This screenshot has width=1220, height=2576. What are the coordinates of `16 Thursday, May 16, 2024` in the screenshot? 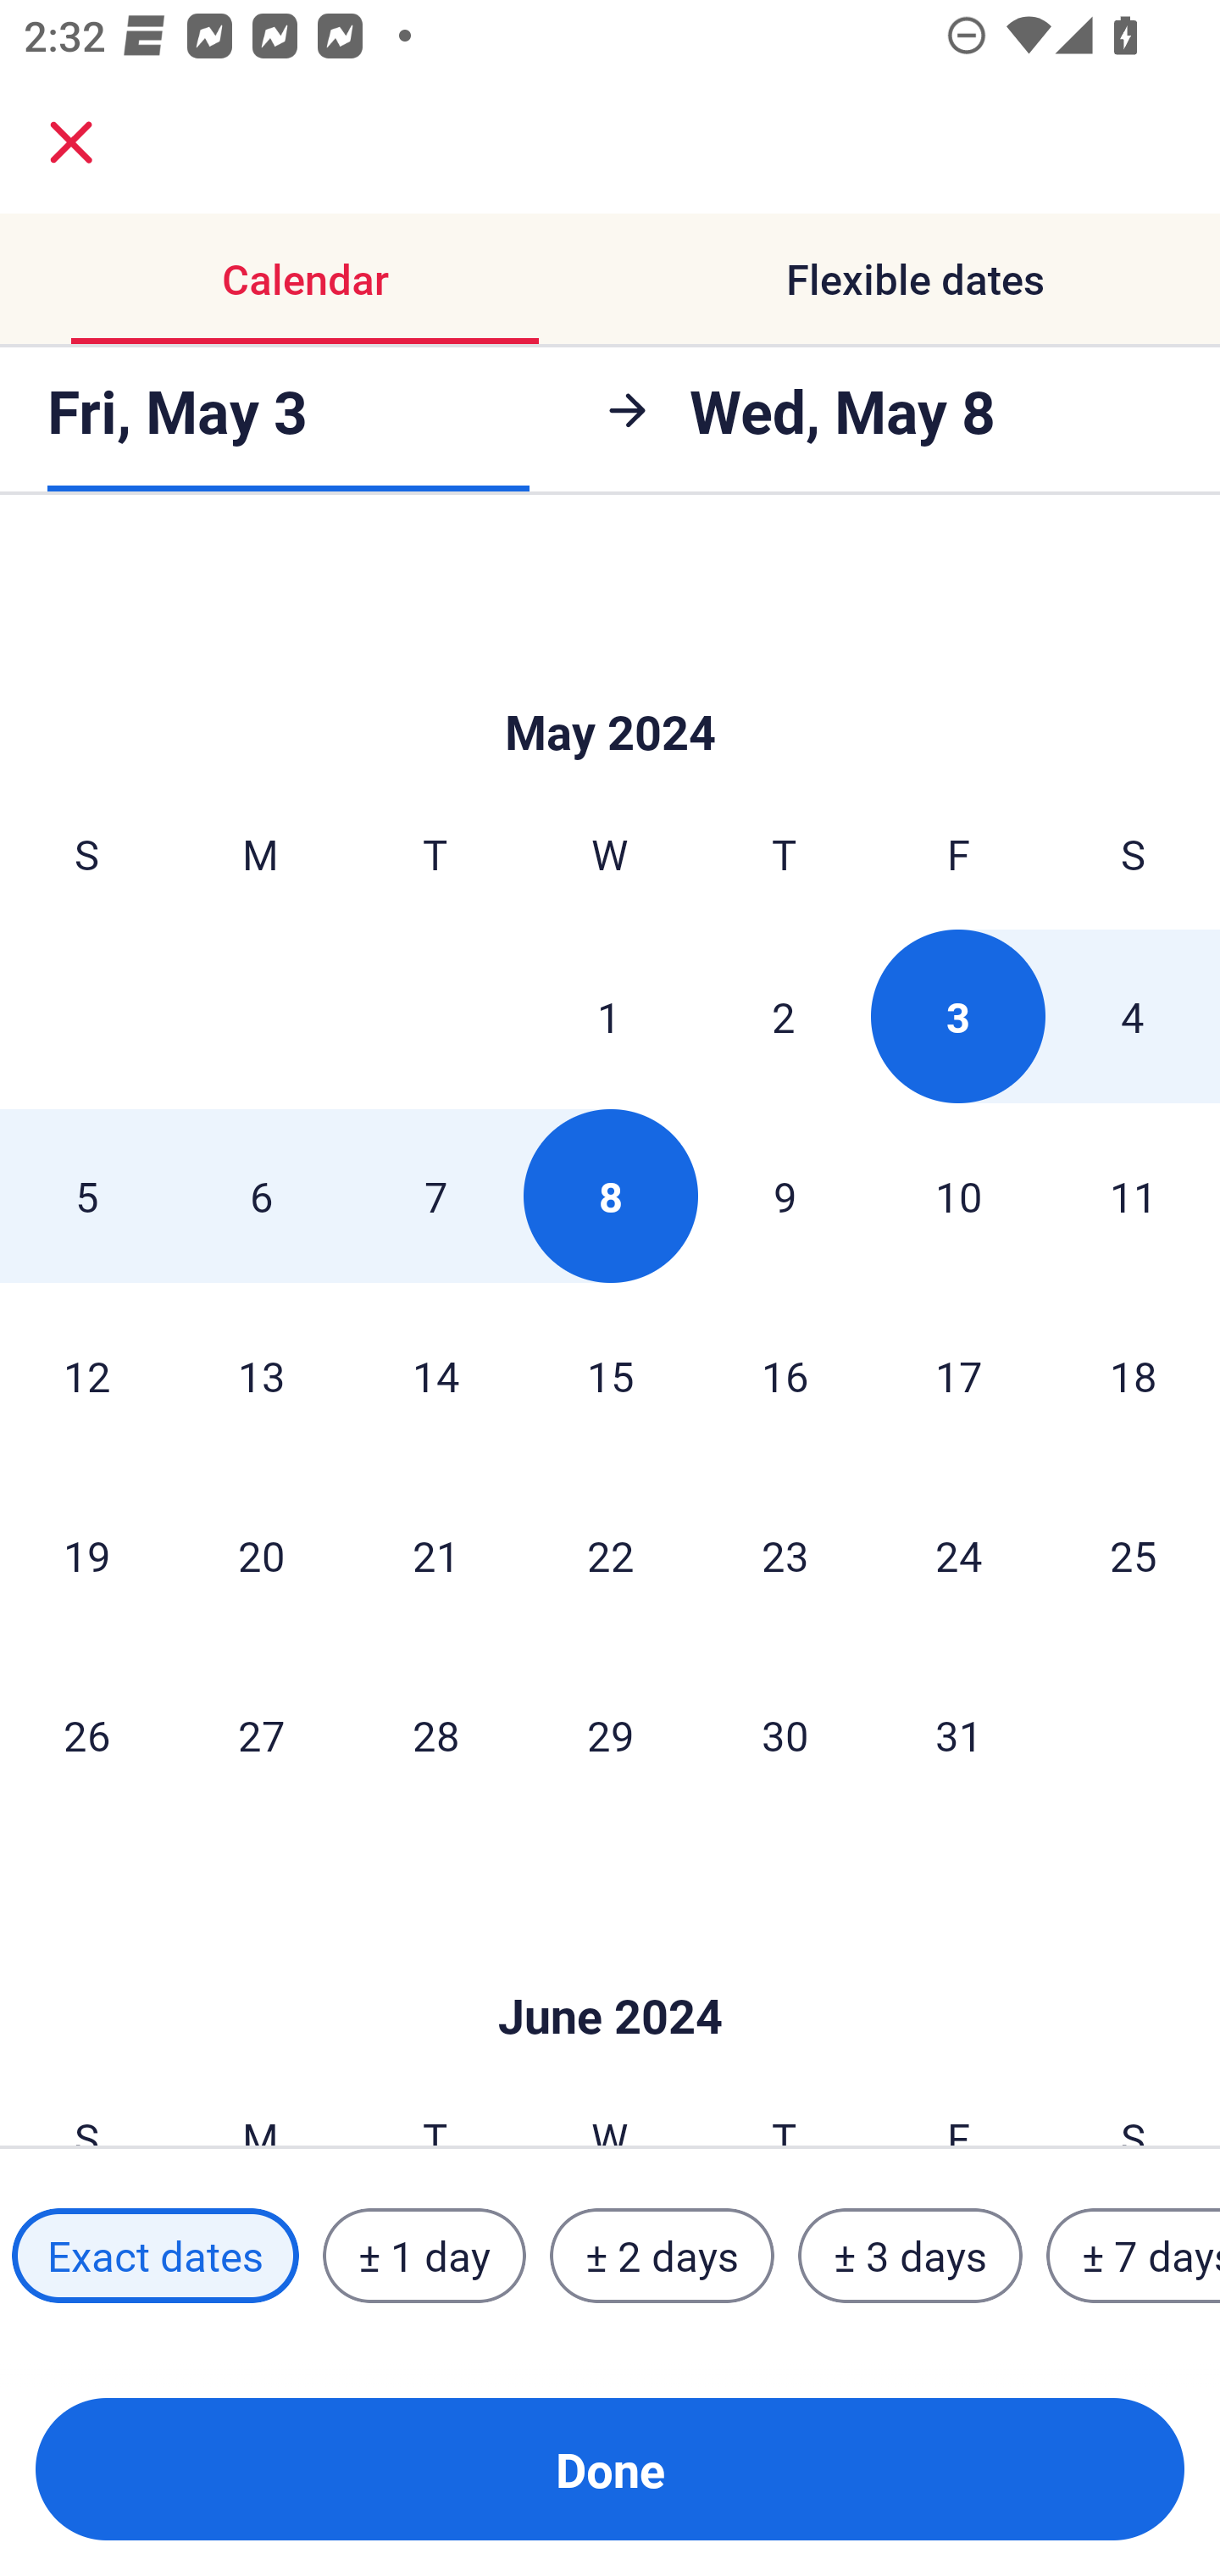 It's located at (785, 1375).